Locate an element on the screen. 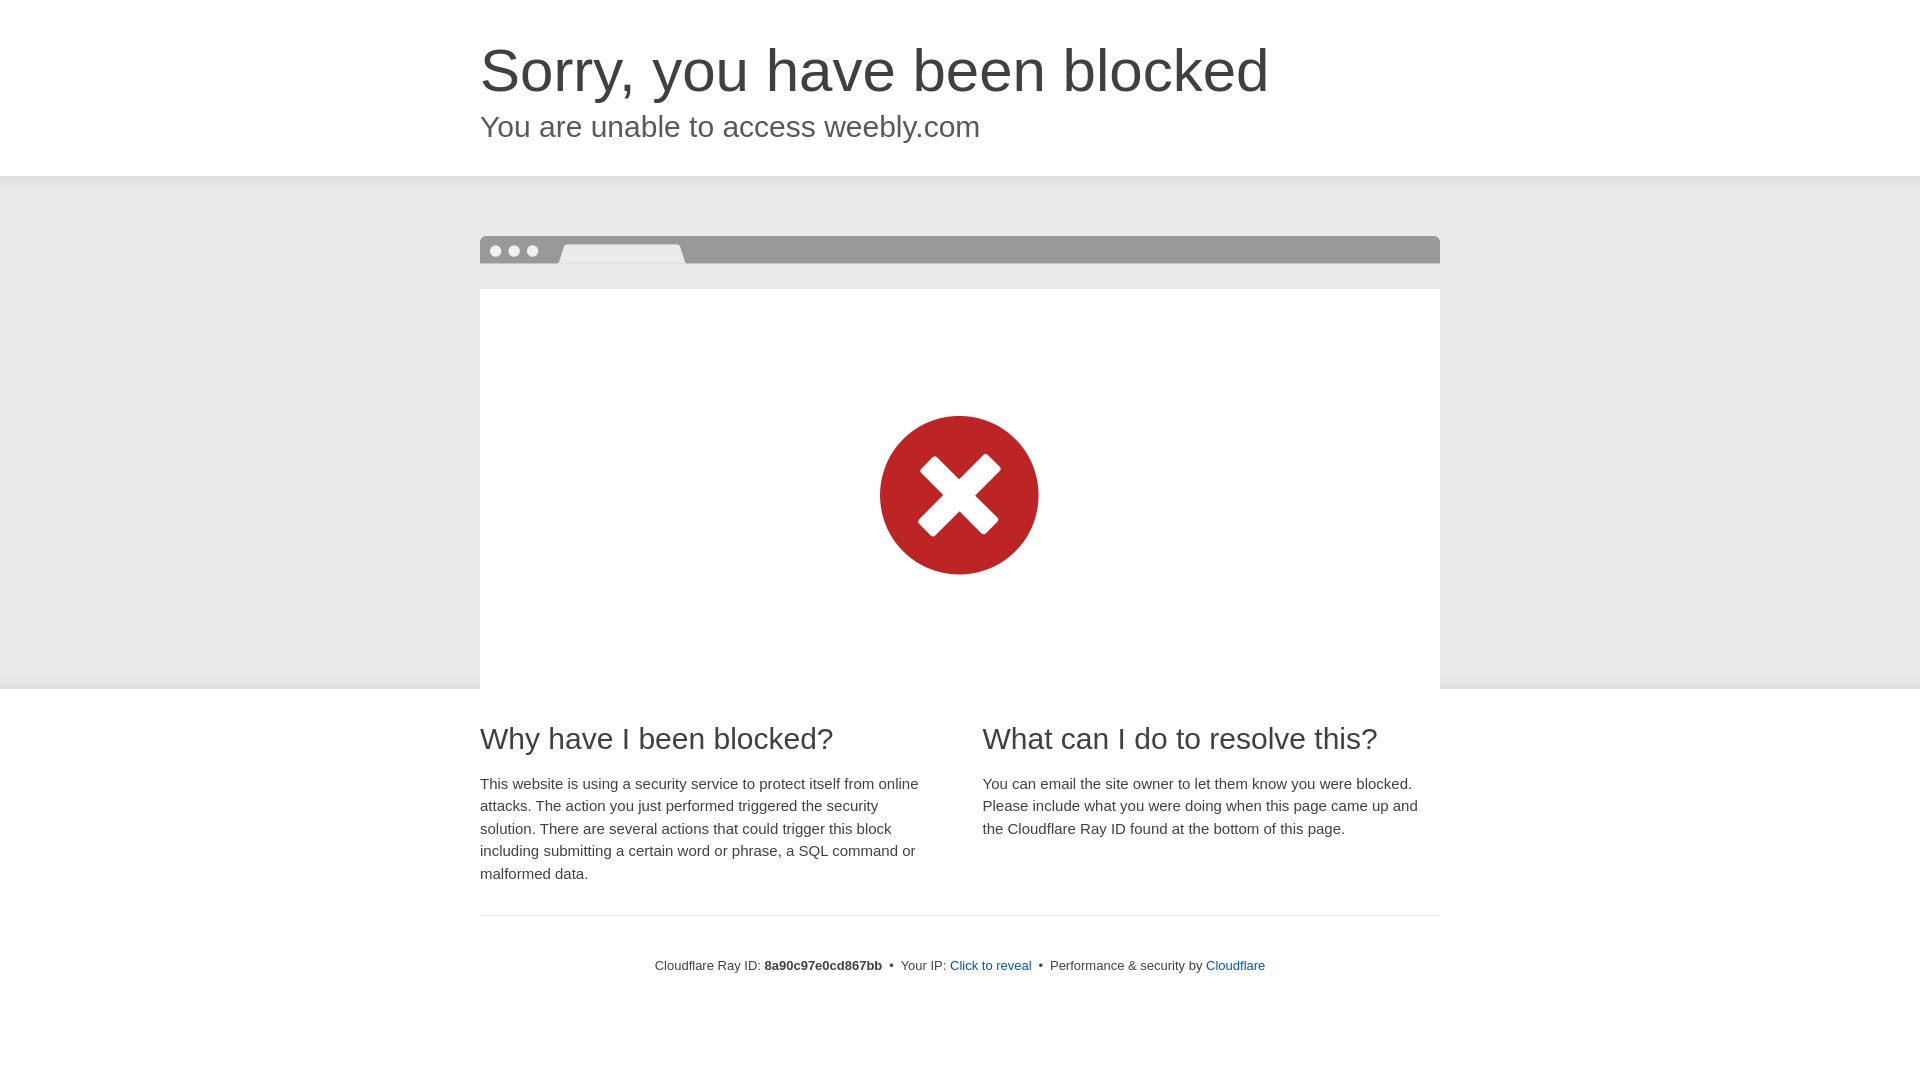 The width and height of the screenshot is (1920, 1080). Cloudflare is located at coordinates (1235, 965).